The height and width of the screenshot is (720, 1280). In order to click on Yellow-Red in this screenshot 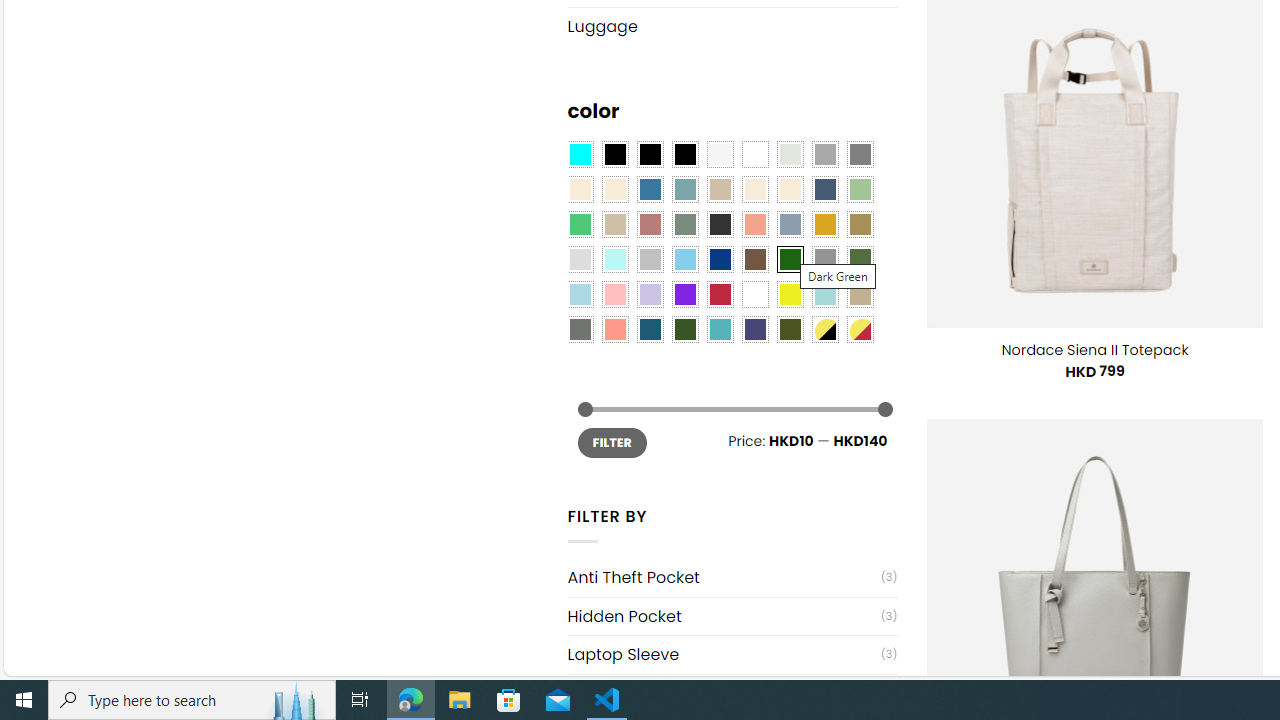, I will do `click(860, 329)`.